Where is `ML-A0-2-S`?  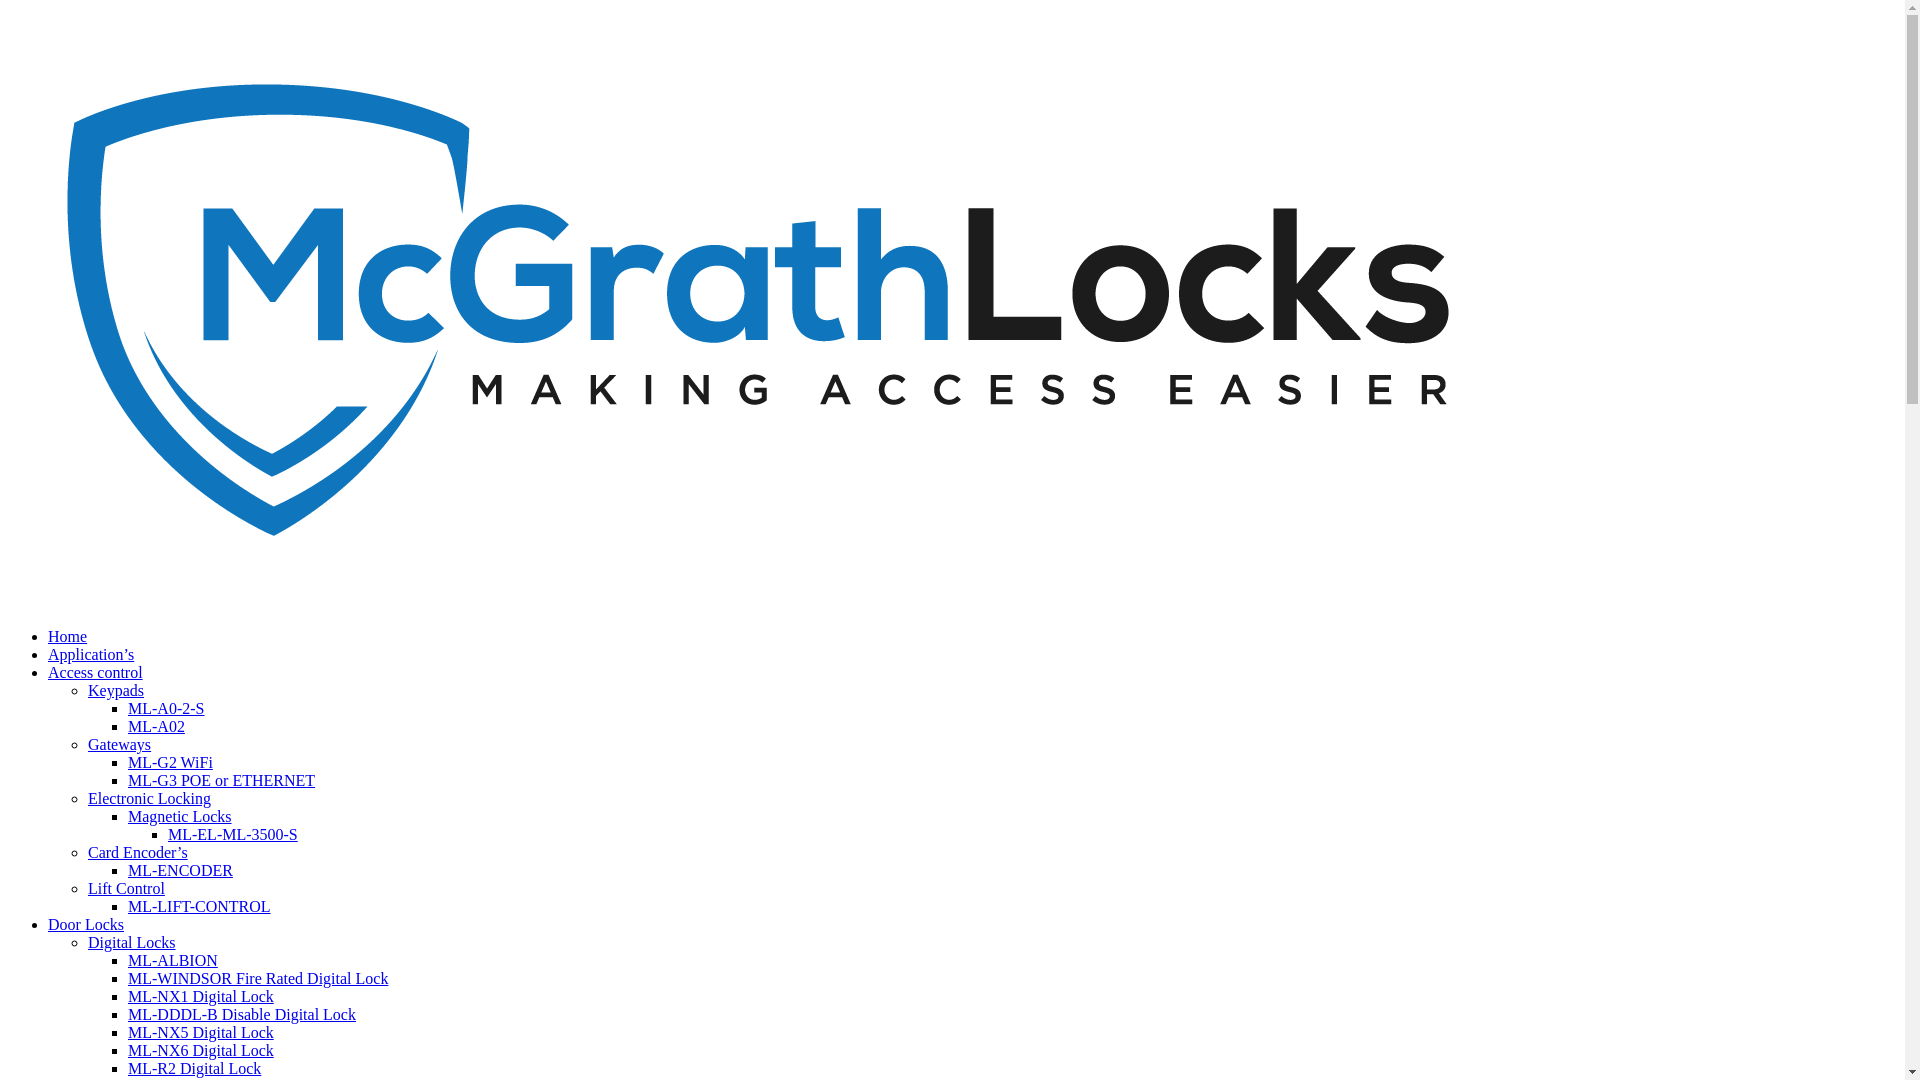
ML-A0-2-S is located at coordinates (166, 708).